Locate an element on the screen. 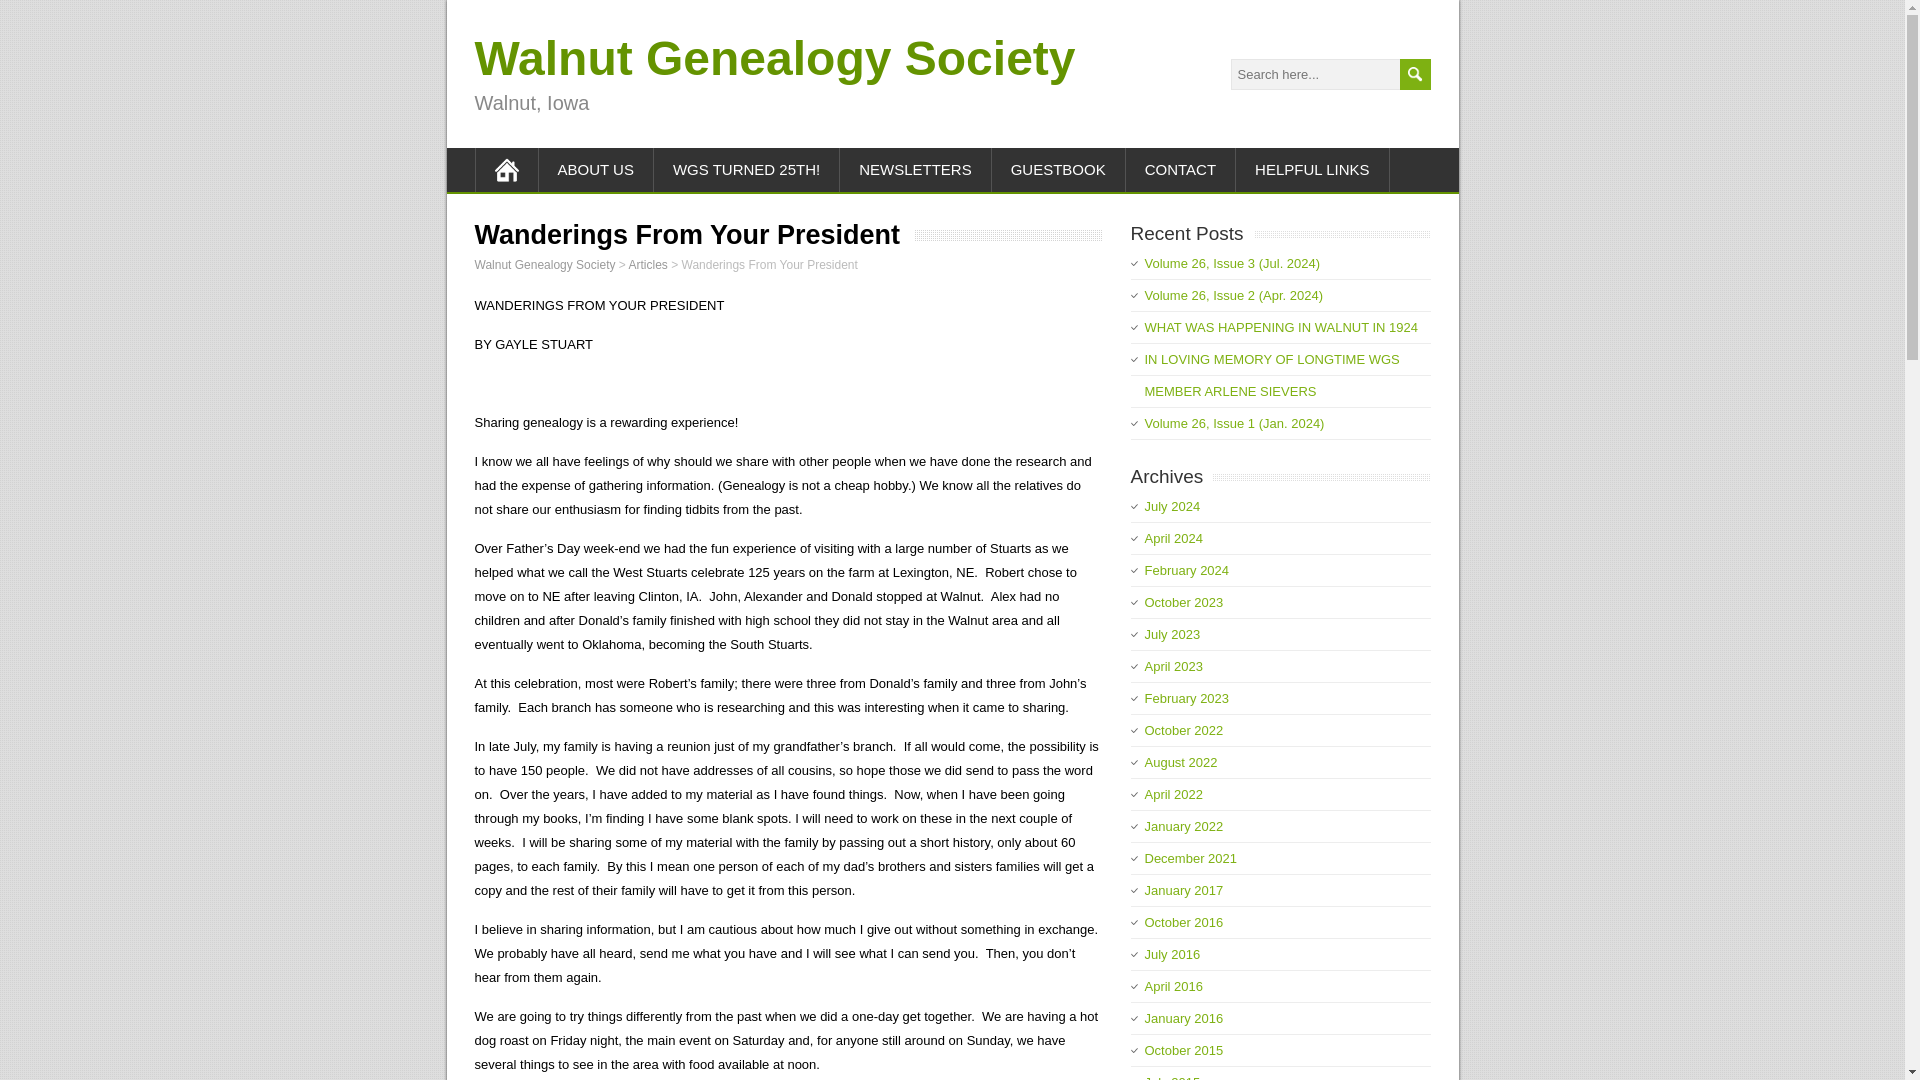 The height and width of the screenshot is (1080, 1920). July 2015 is located at coordinates (1172, 1077).